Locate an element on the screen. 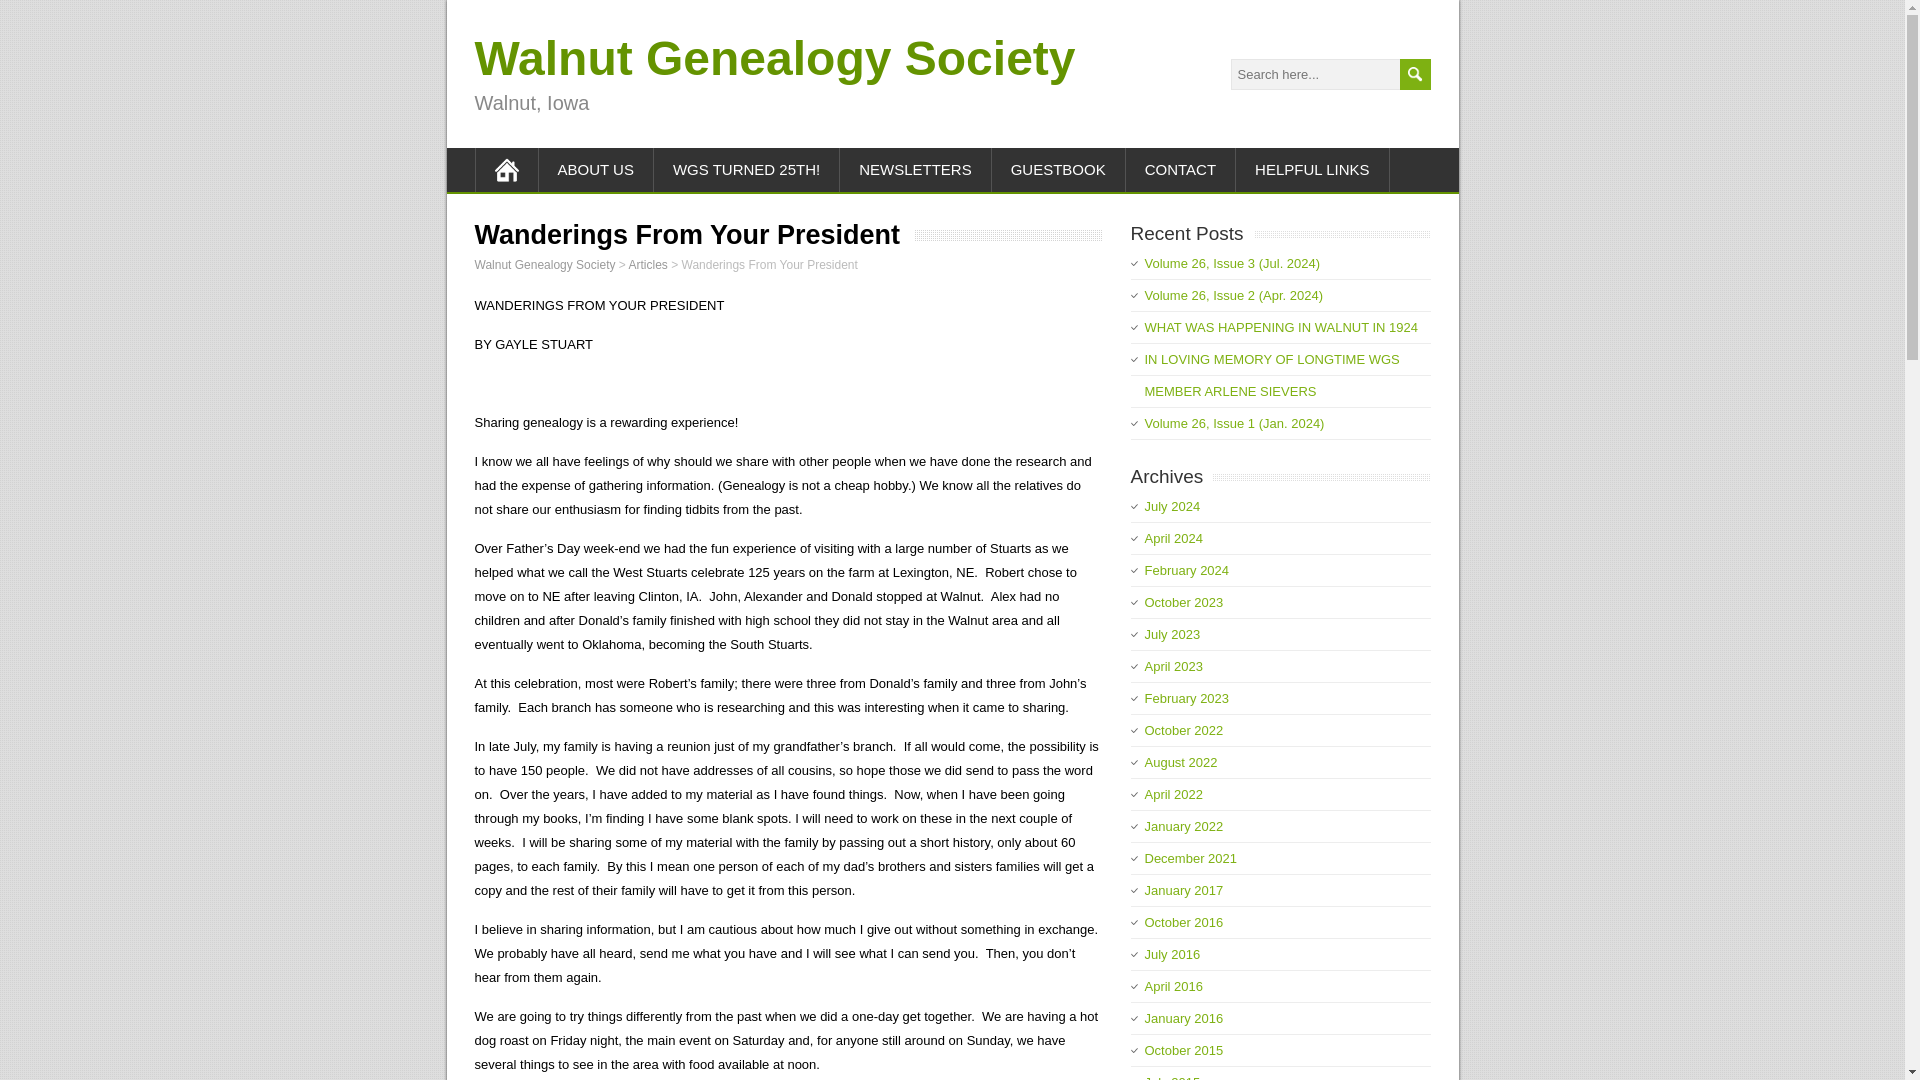 The height and width of the screenshot is (1080, 1920). July 2015 is located at coordinates (1172, 1077).